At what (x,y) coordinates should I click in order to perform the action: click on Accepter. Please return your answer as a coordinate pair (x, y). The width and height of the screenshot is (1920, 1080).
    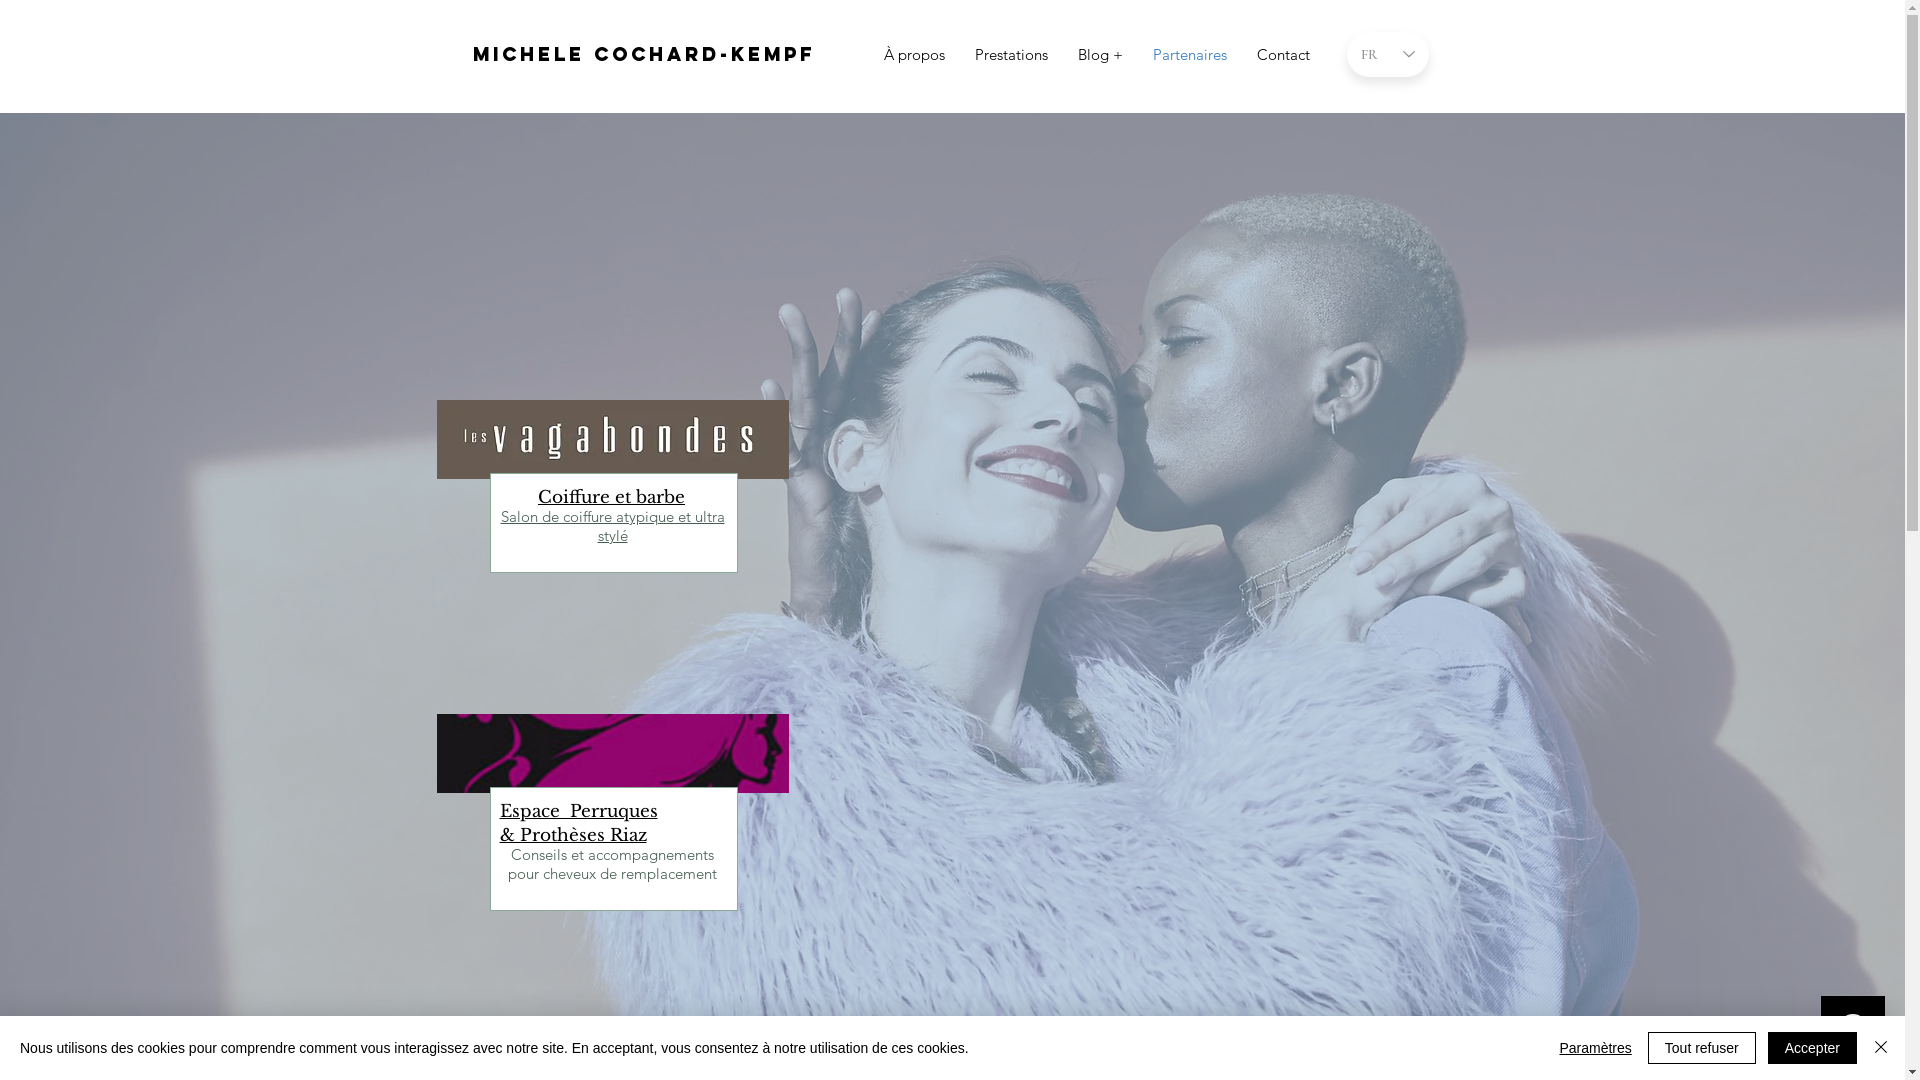
    Looking at the image, I should click on (1812, 1048).